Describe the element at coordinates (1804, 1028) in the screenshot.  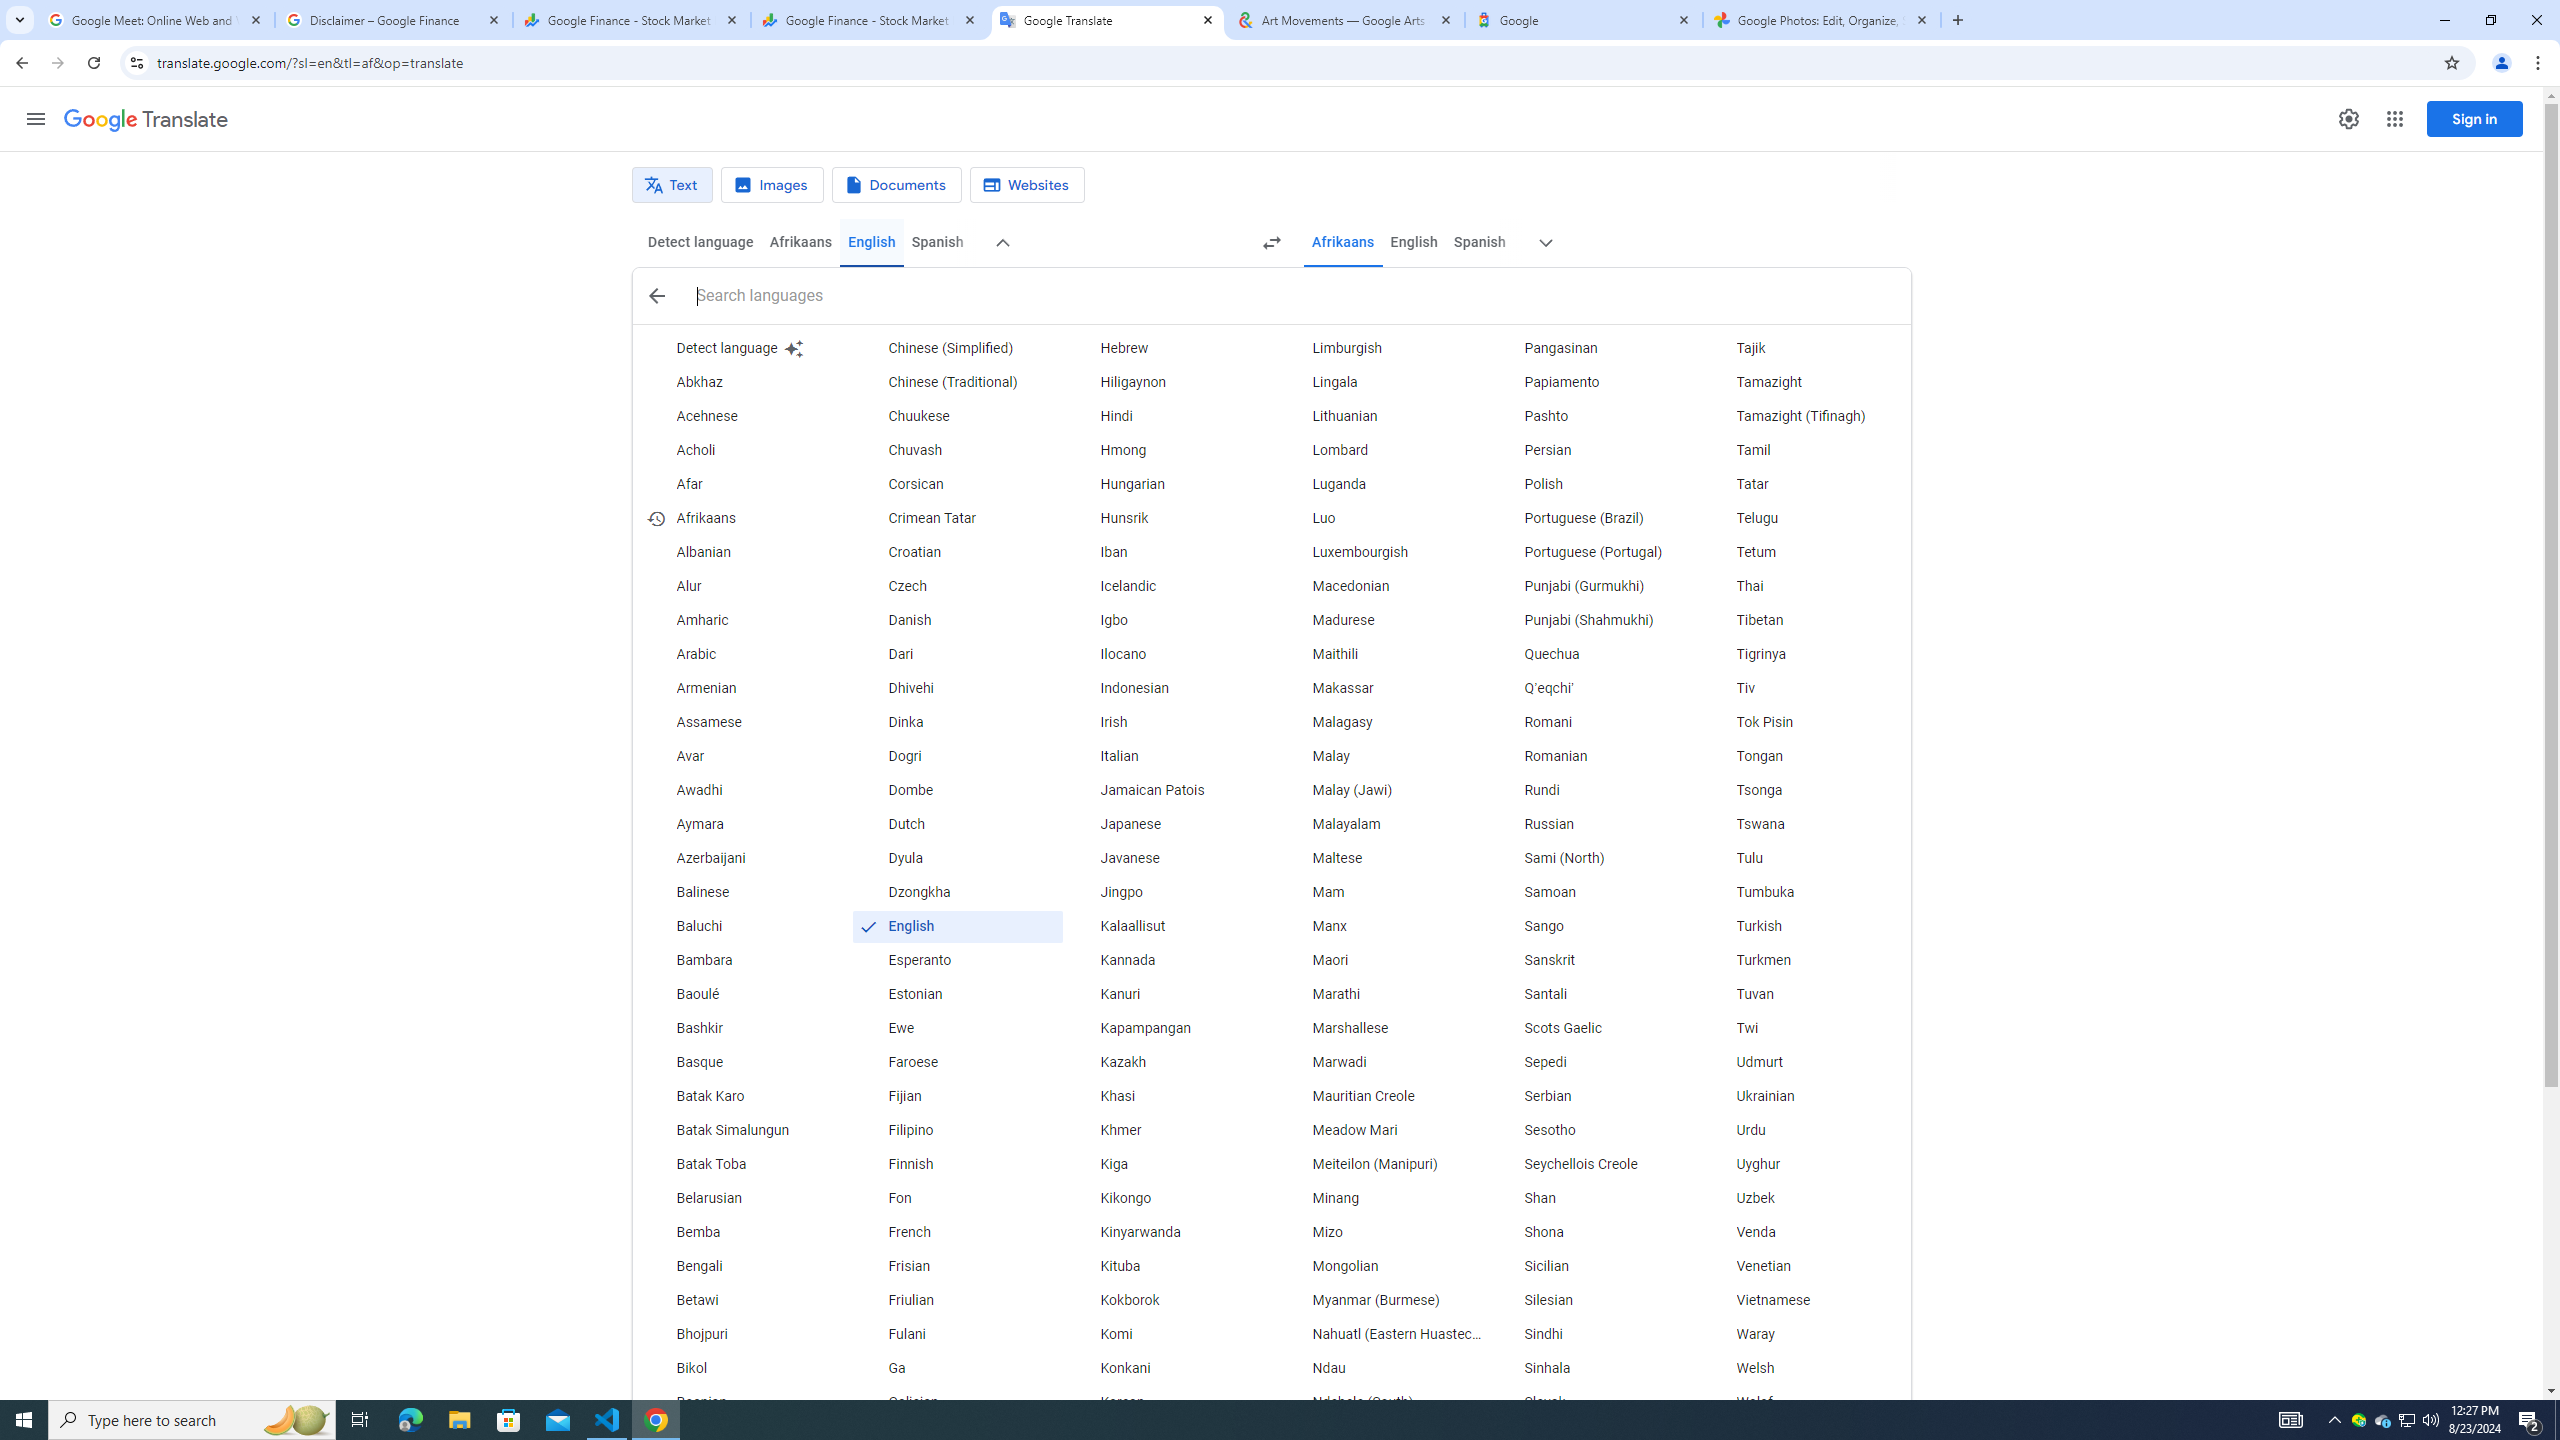
I see `Twi` at that location.